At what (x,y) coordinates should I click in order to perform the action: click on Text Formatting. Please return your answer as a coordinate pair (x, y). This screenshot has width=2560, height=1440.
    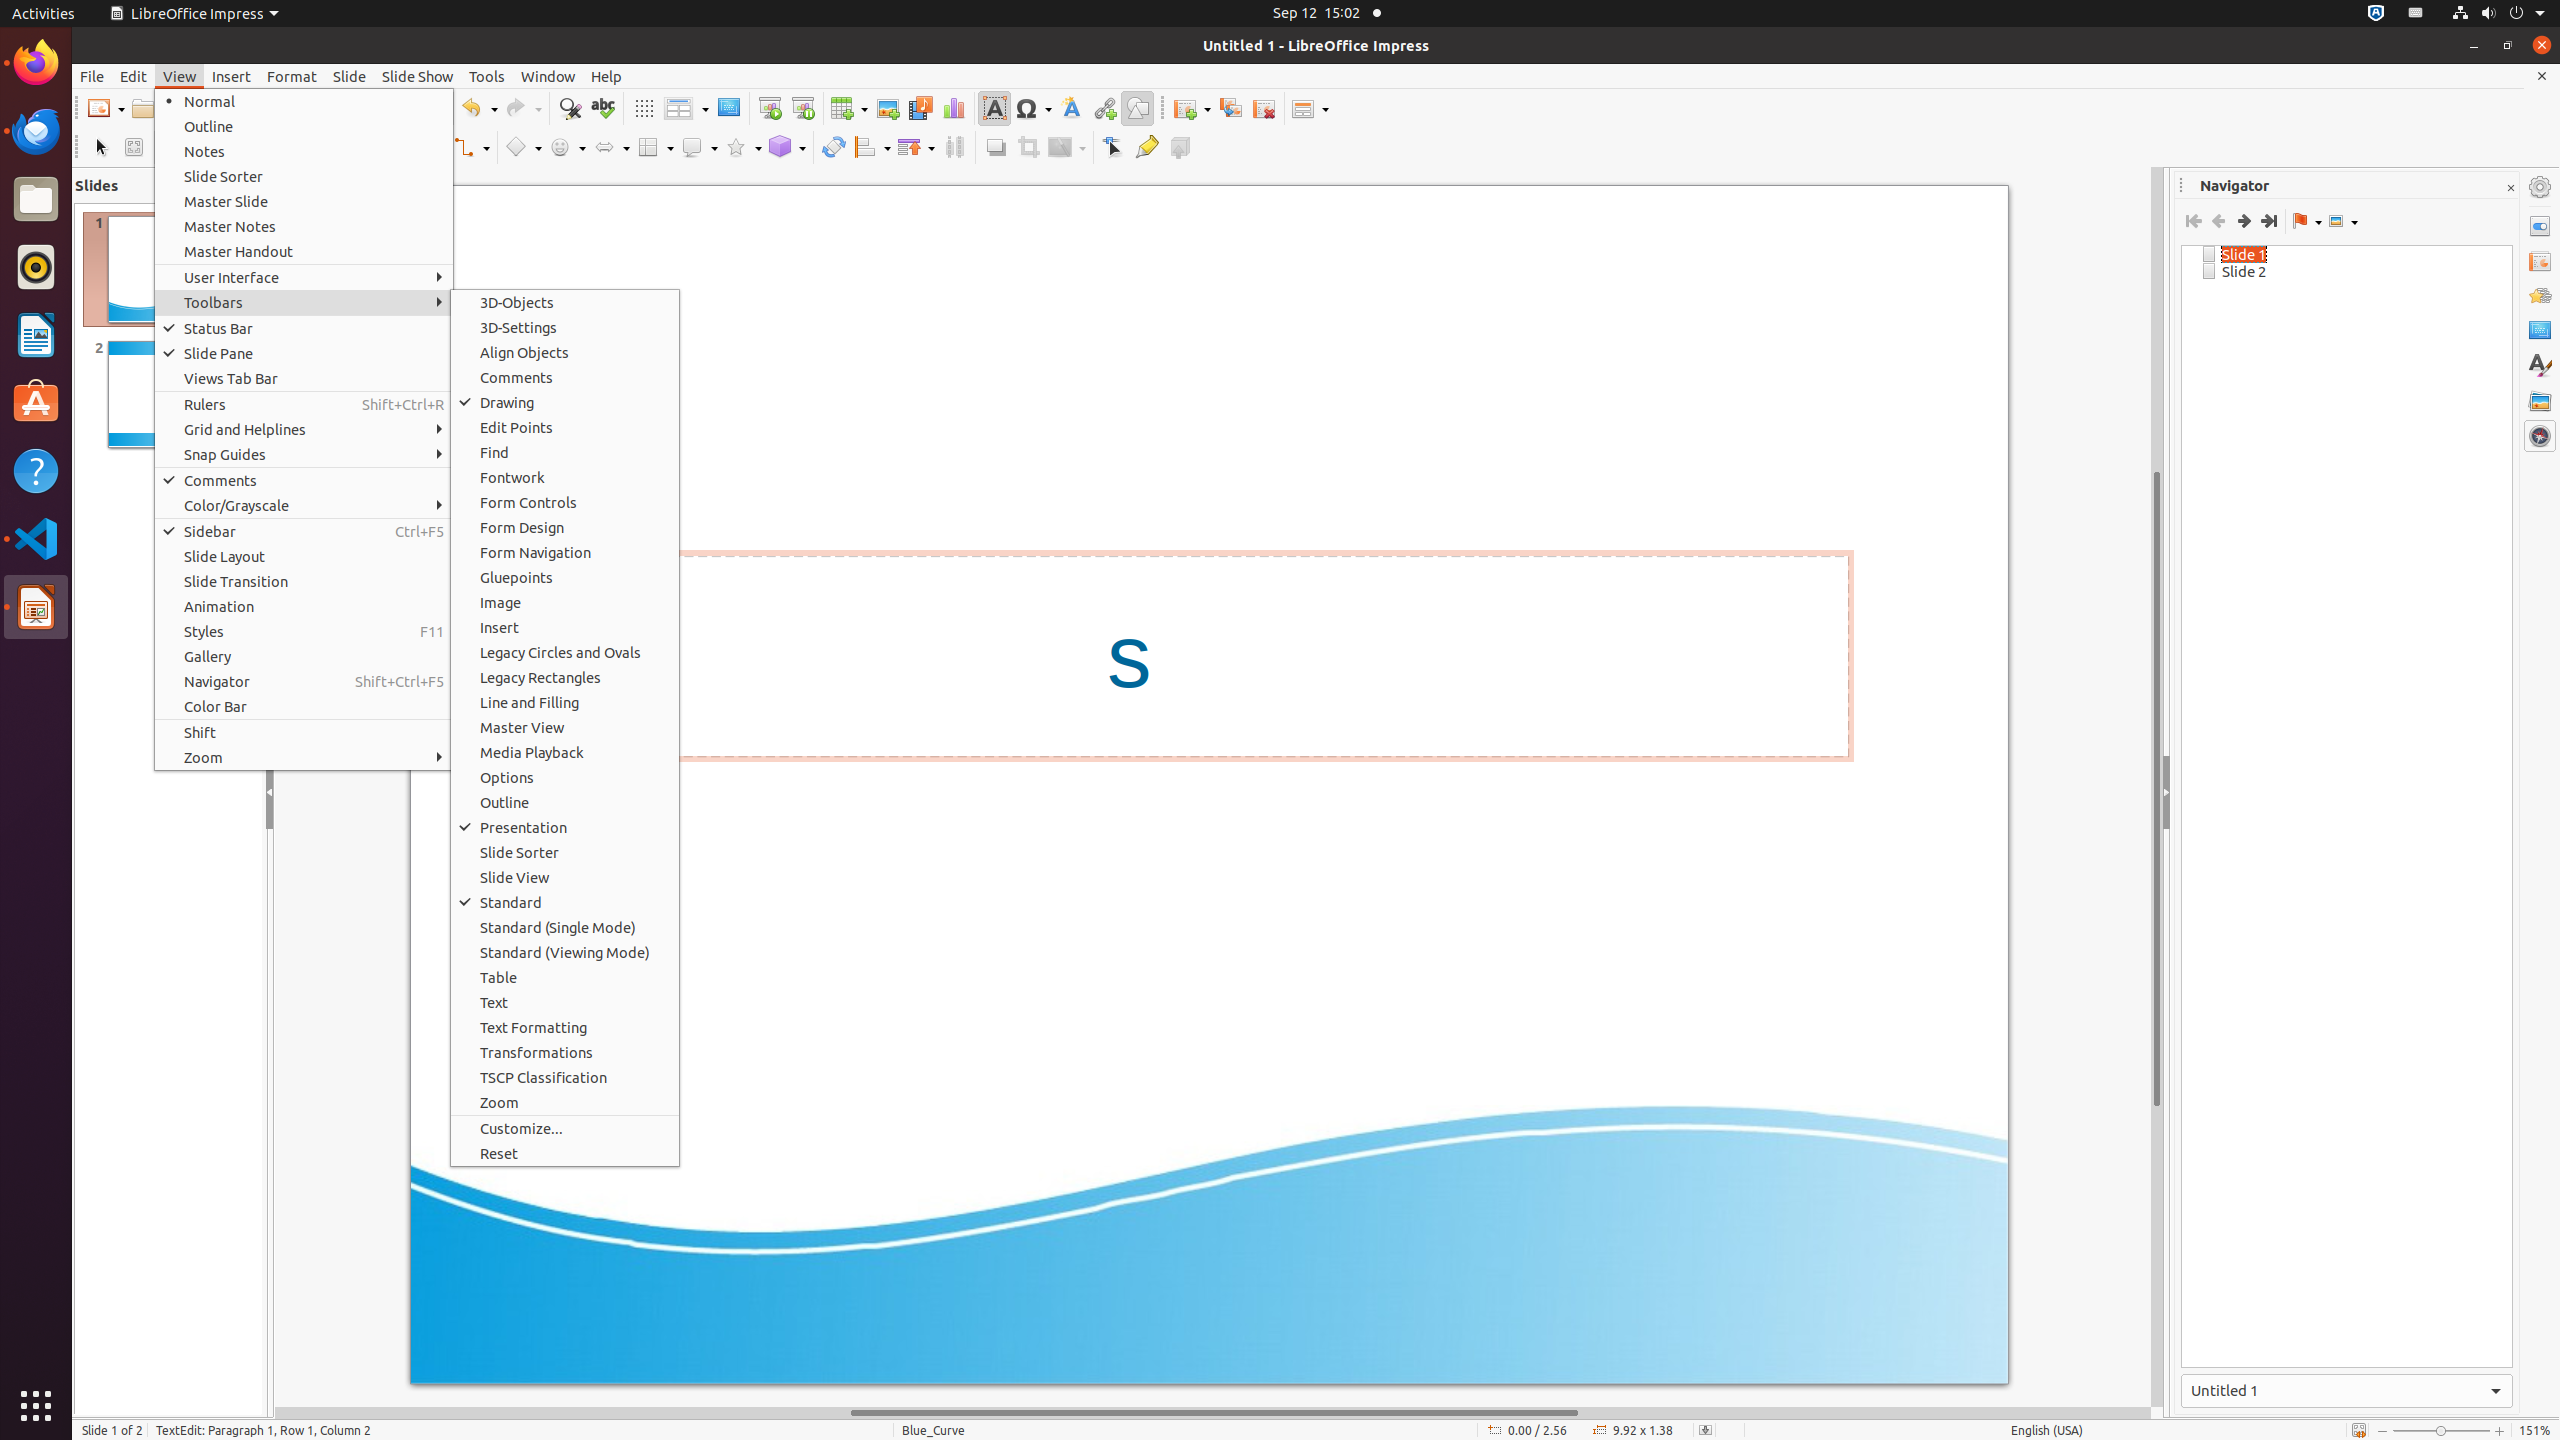
    Looking at the image, I should click on (565, 1028).